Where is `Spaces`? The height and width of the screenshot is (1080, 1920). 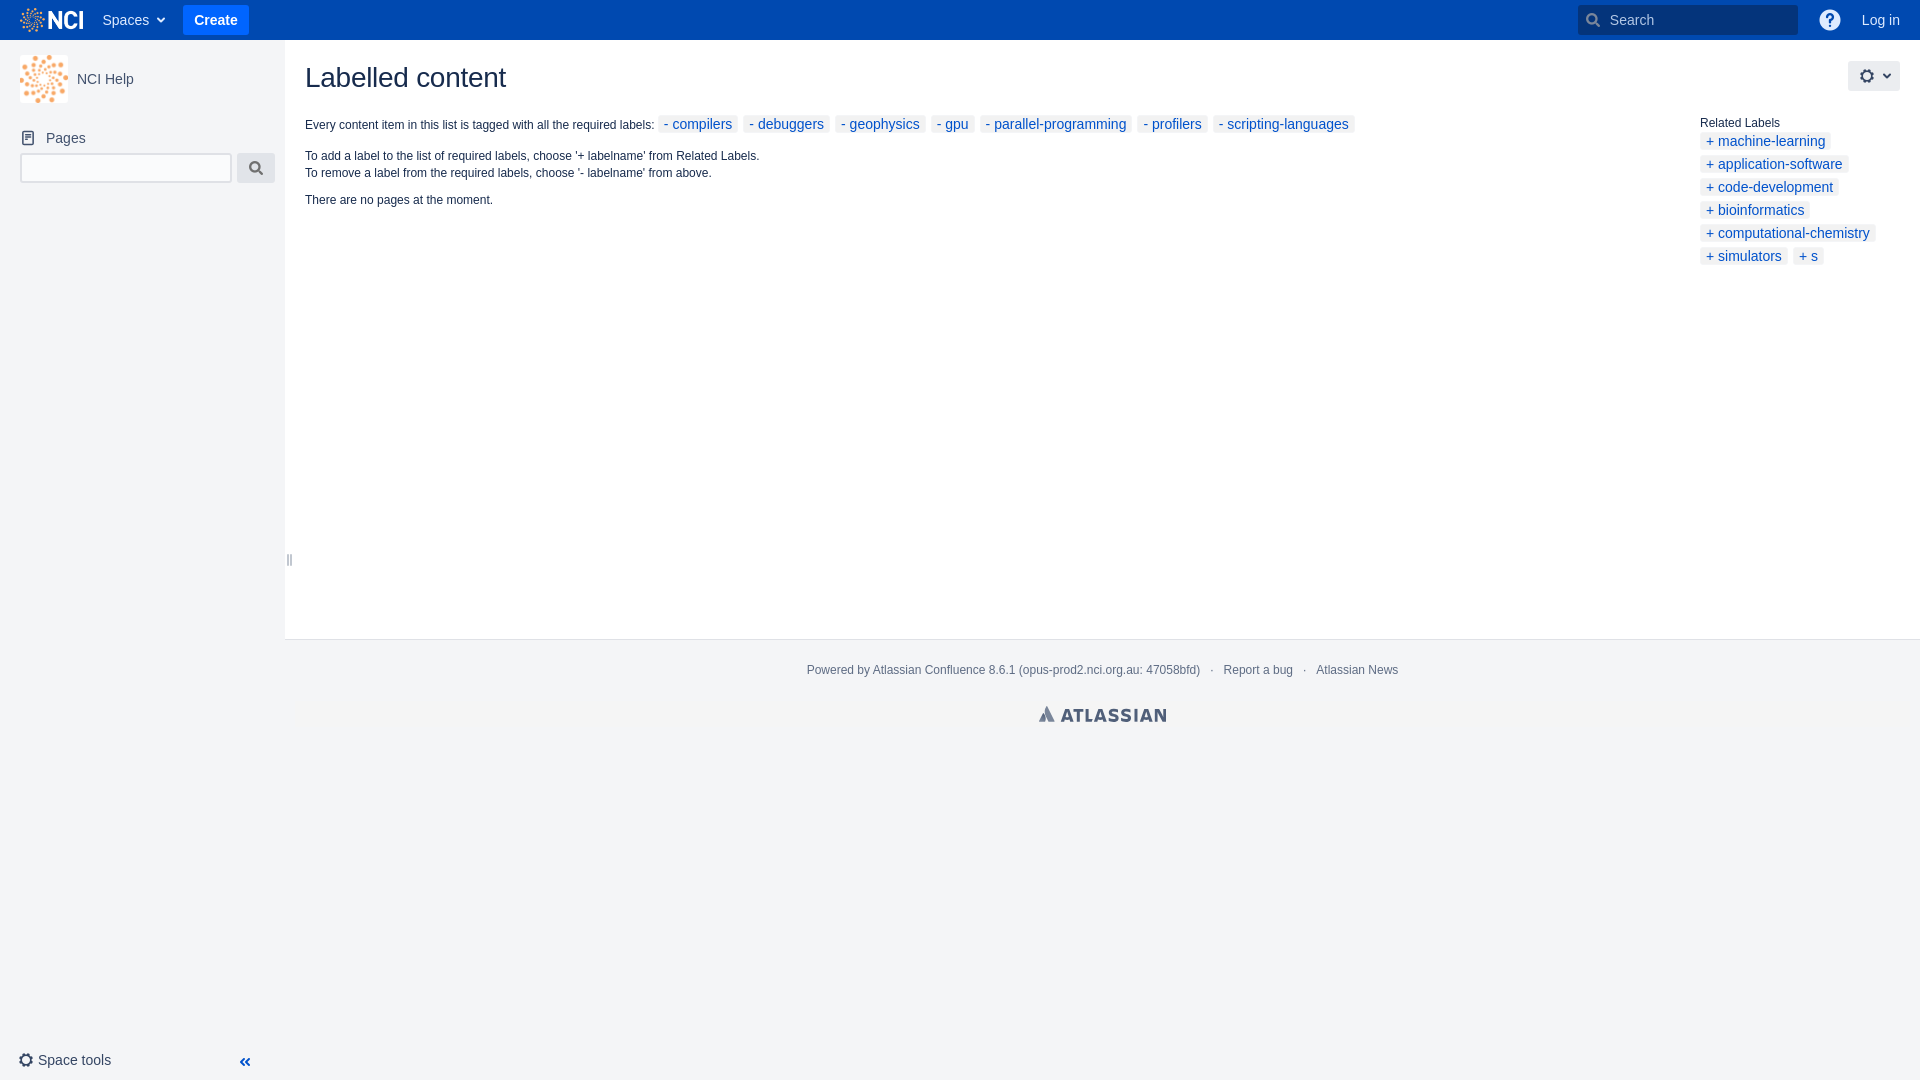
Spaces is located at coordinates (132, 20).